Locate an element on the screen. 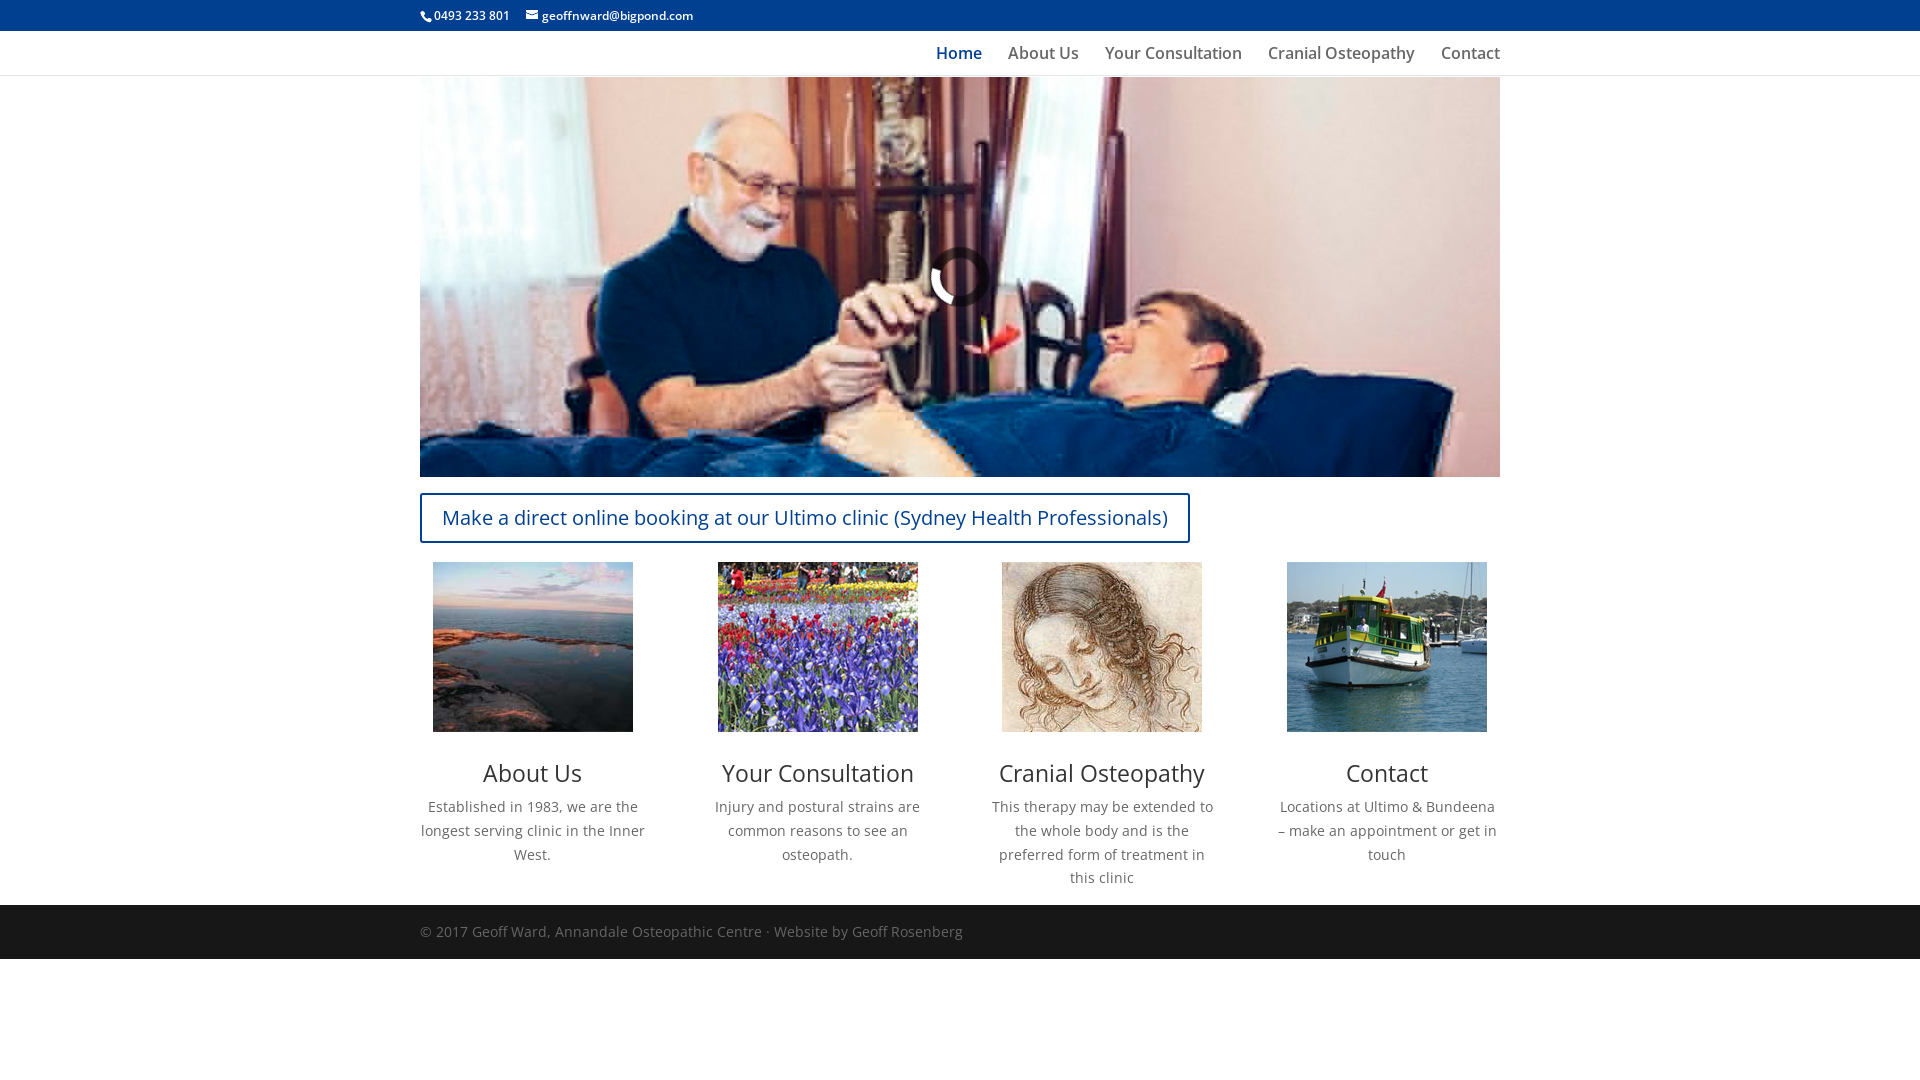 The height and width of the screenshot is (1080, 1920). Contact is located at coordinates (1470, 60).